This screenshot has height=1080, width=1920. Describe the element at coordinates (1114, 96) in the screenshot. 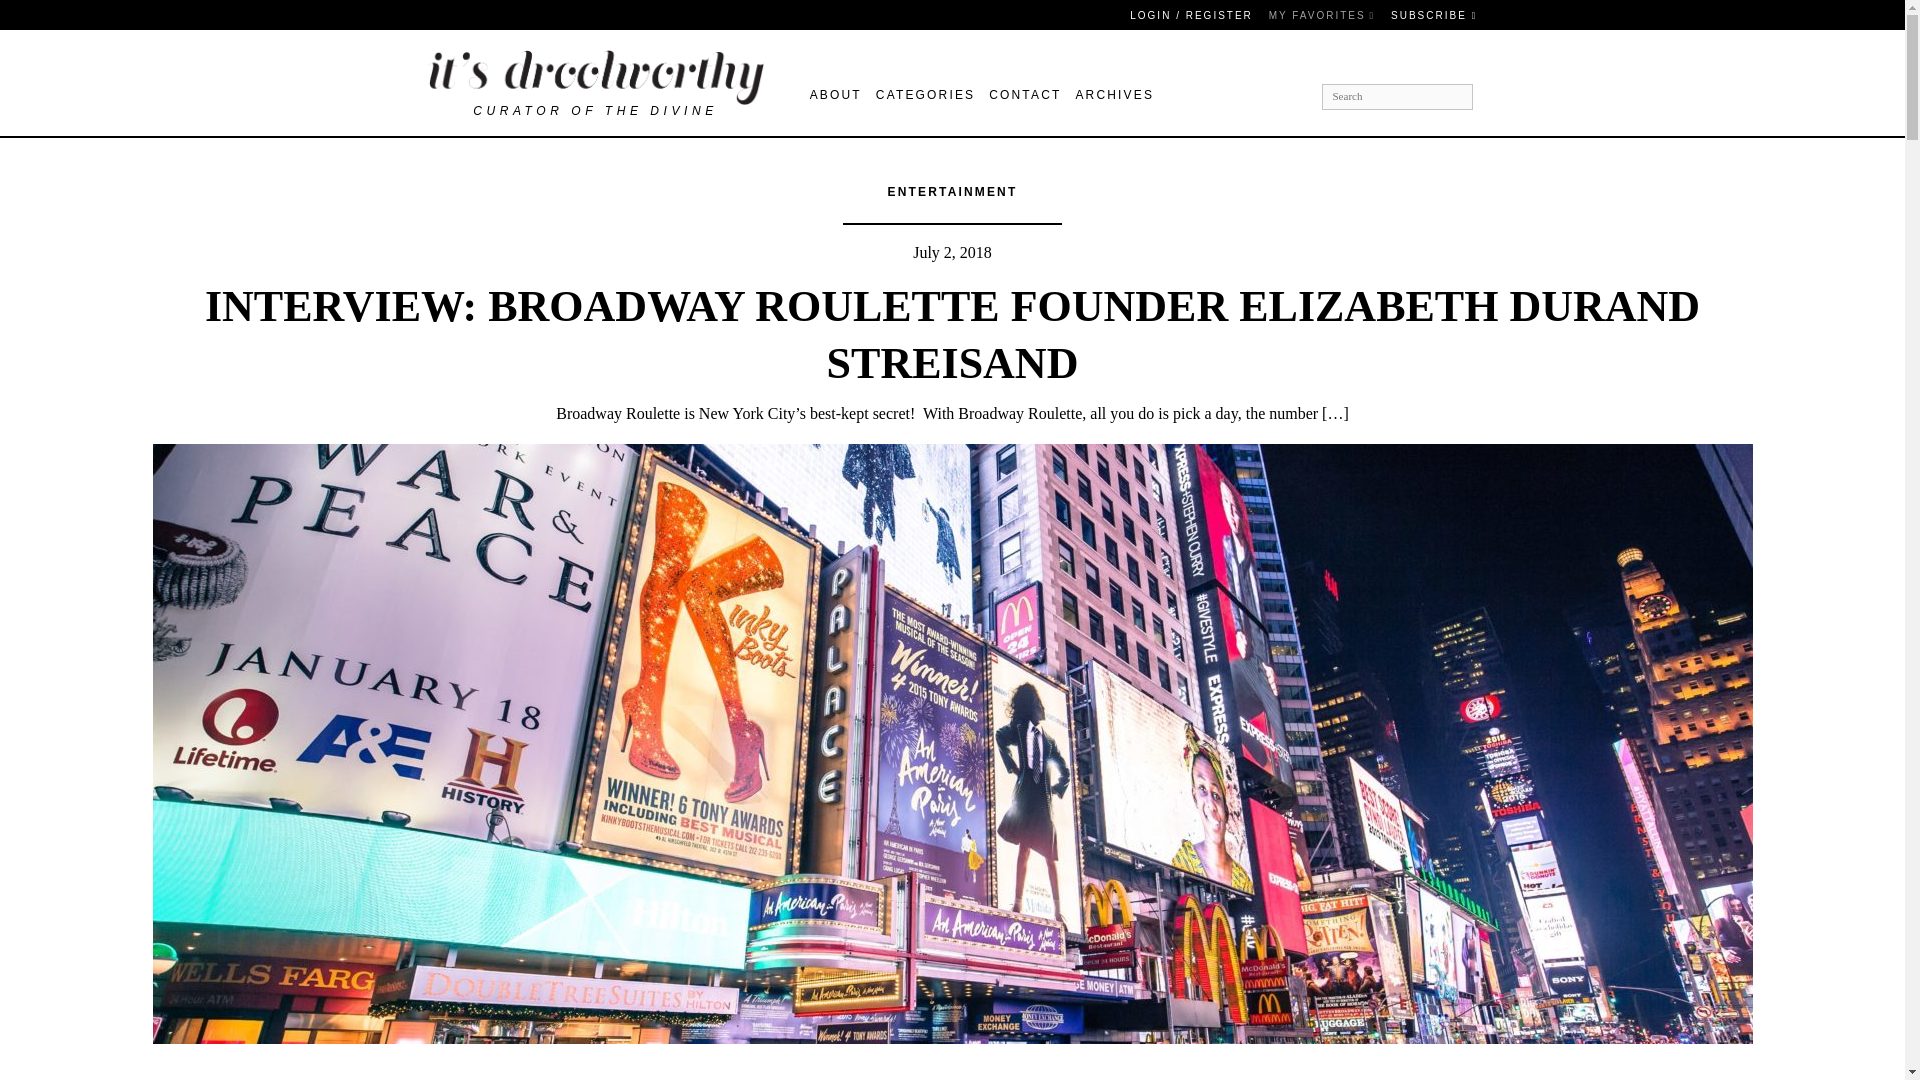

I see `ARCHIVES` at that location.